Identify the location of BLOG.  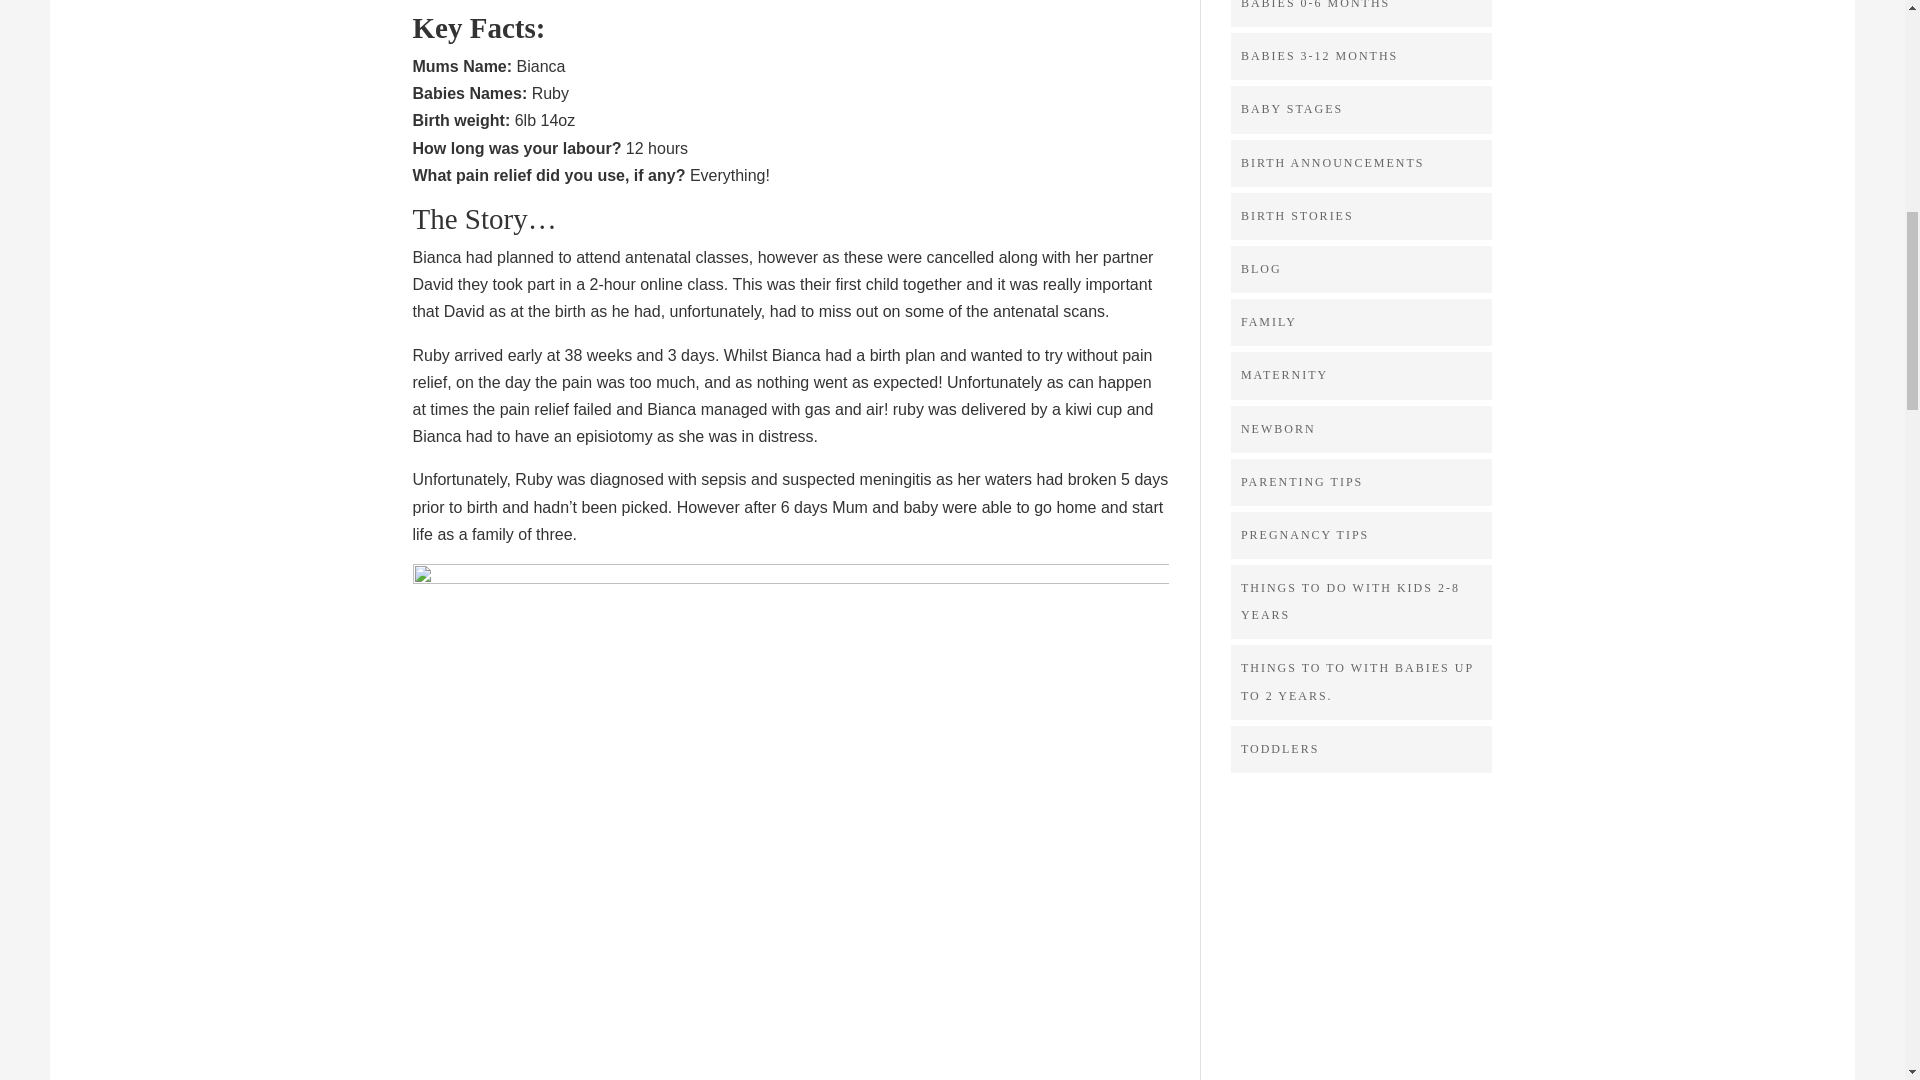
(1261, 269).